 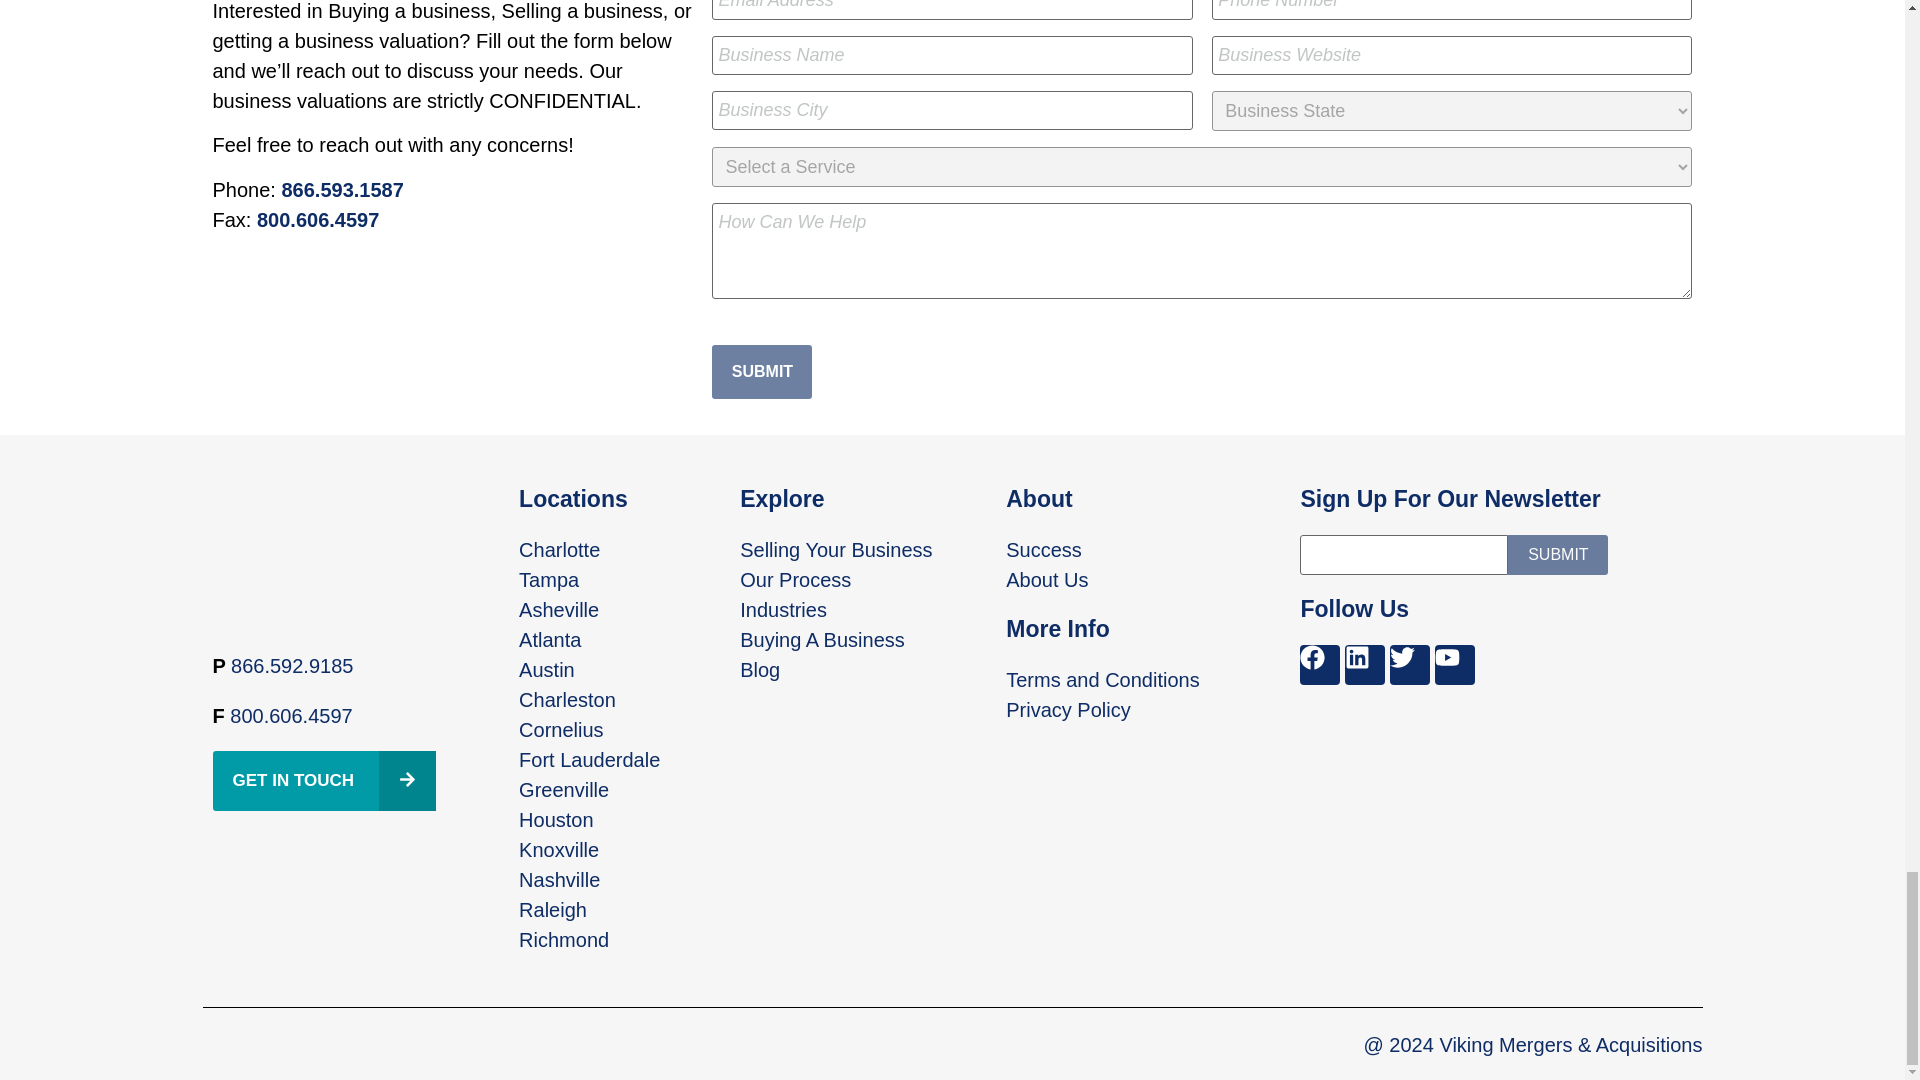 What do you see at coordinates (292, 666) in the screenshot?
I see `Phone number` at bounding box center [292, 666].